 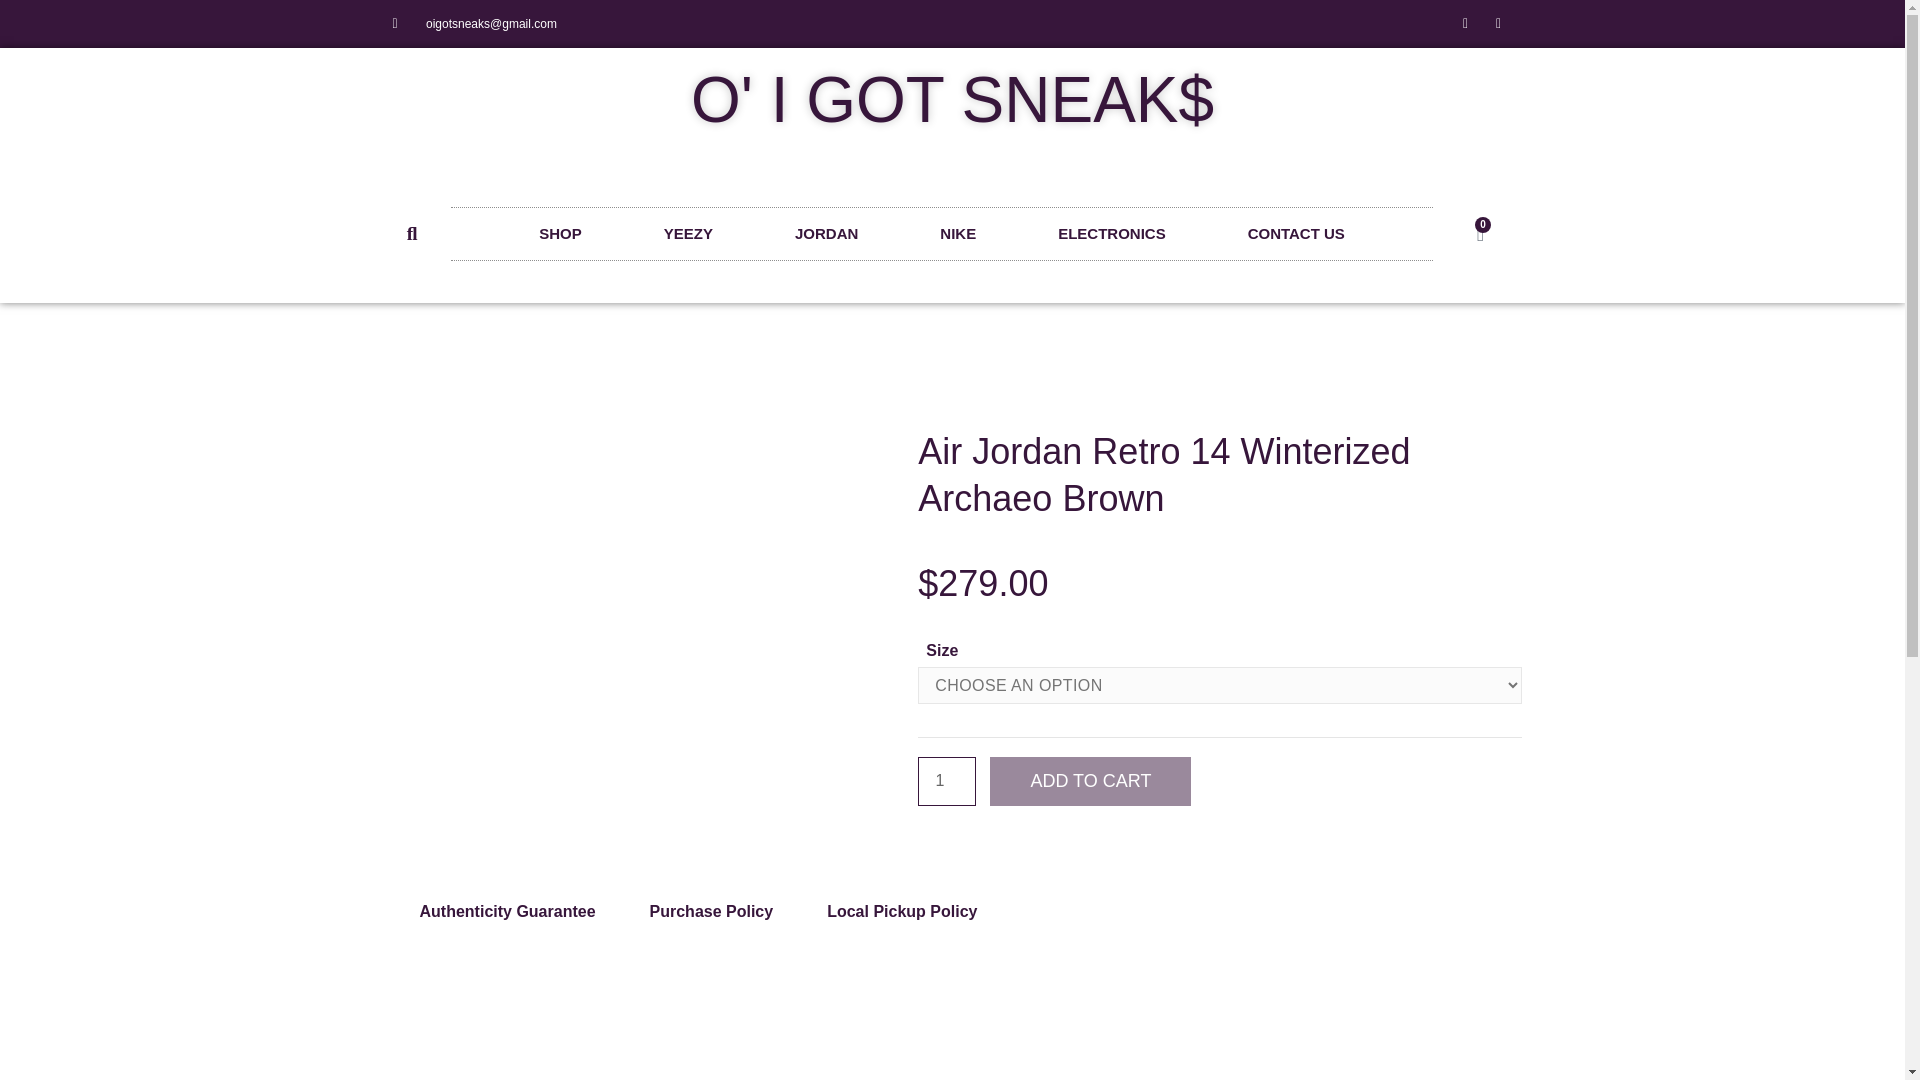 What do you see at coordinates (946, 781) in the screenshot?
I see `1` at bounding box center [946, 781].